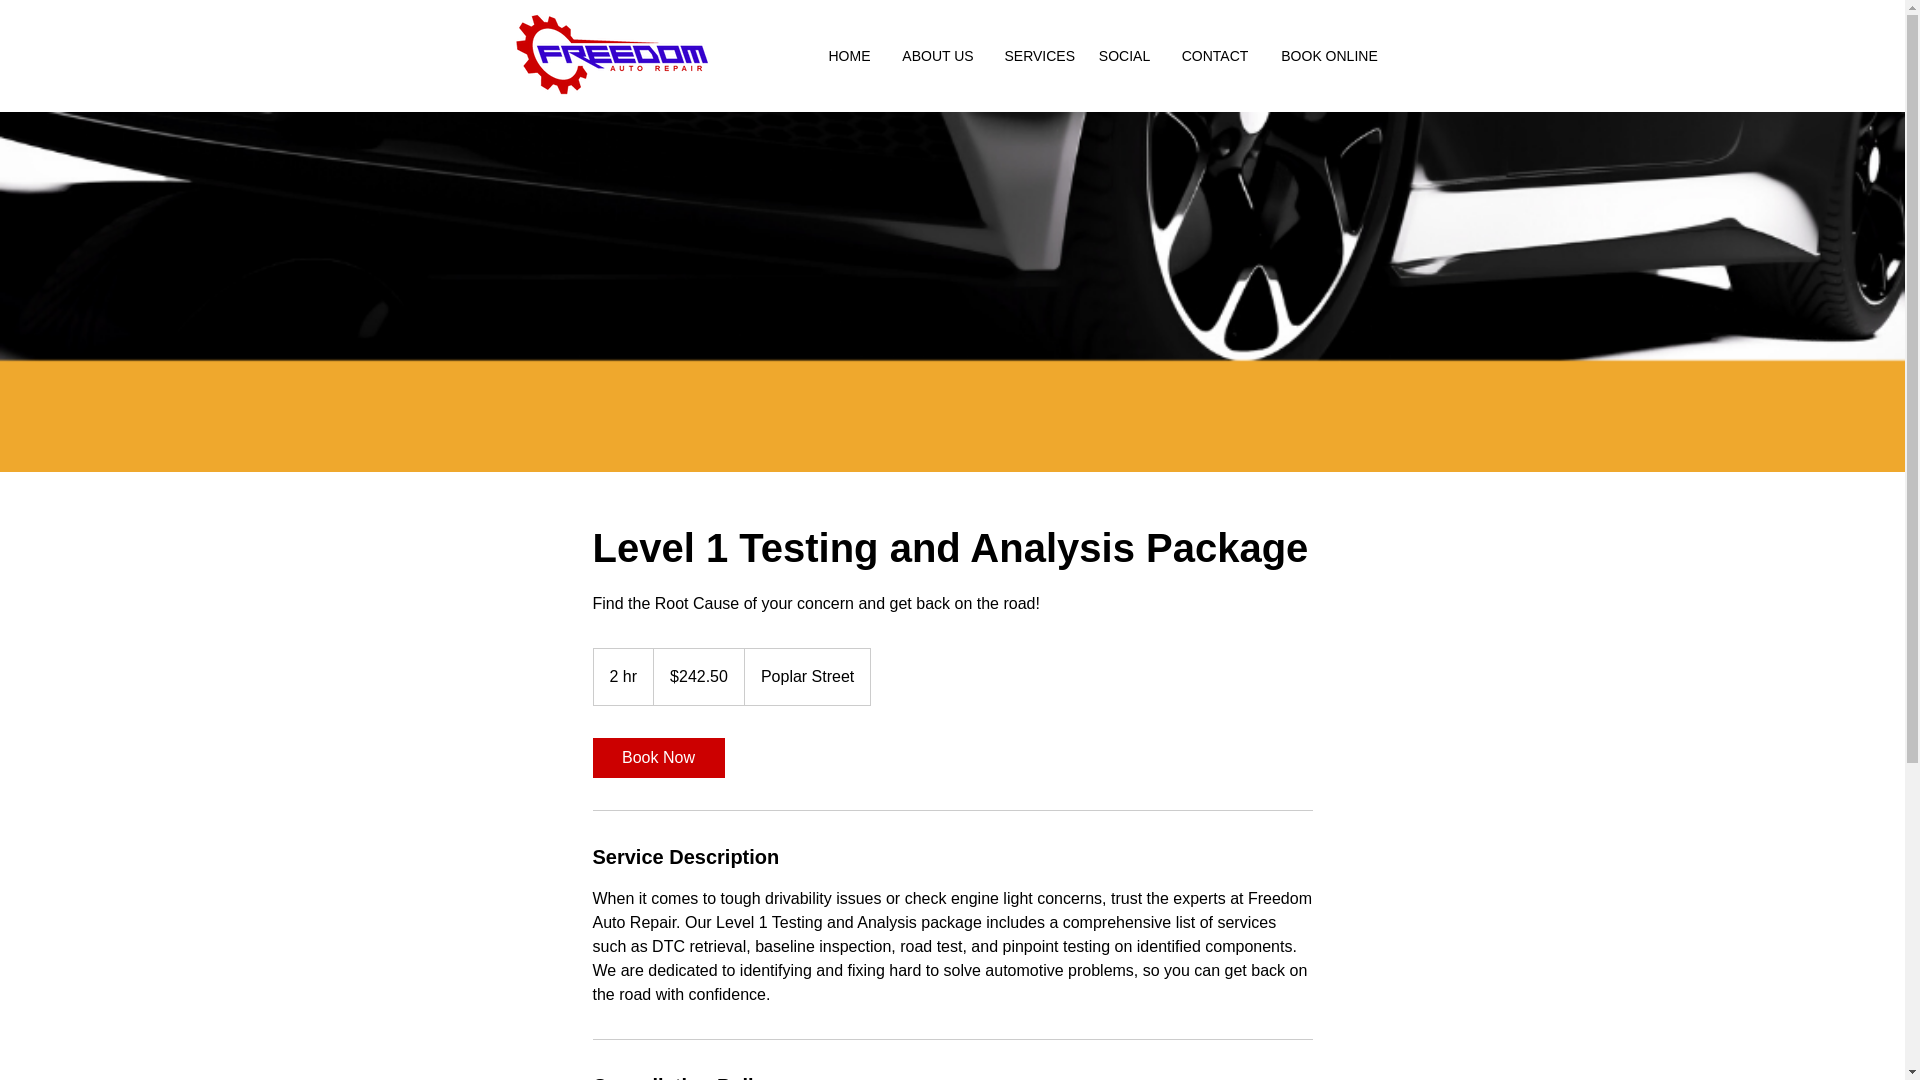  Describe the element at coordinates (1037, 56) in the screenshot. I see `SERVICES` at that location.